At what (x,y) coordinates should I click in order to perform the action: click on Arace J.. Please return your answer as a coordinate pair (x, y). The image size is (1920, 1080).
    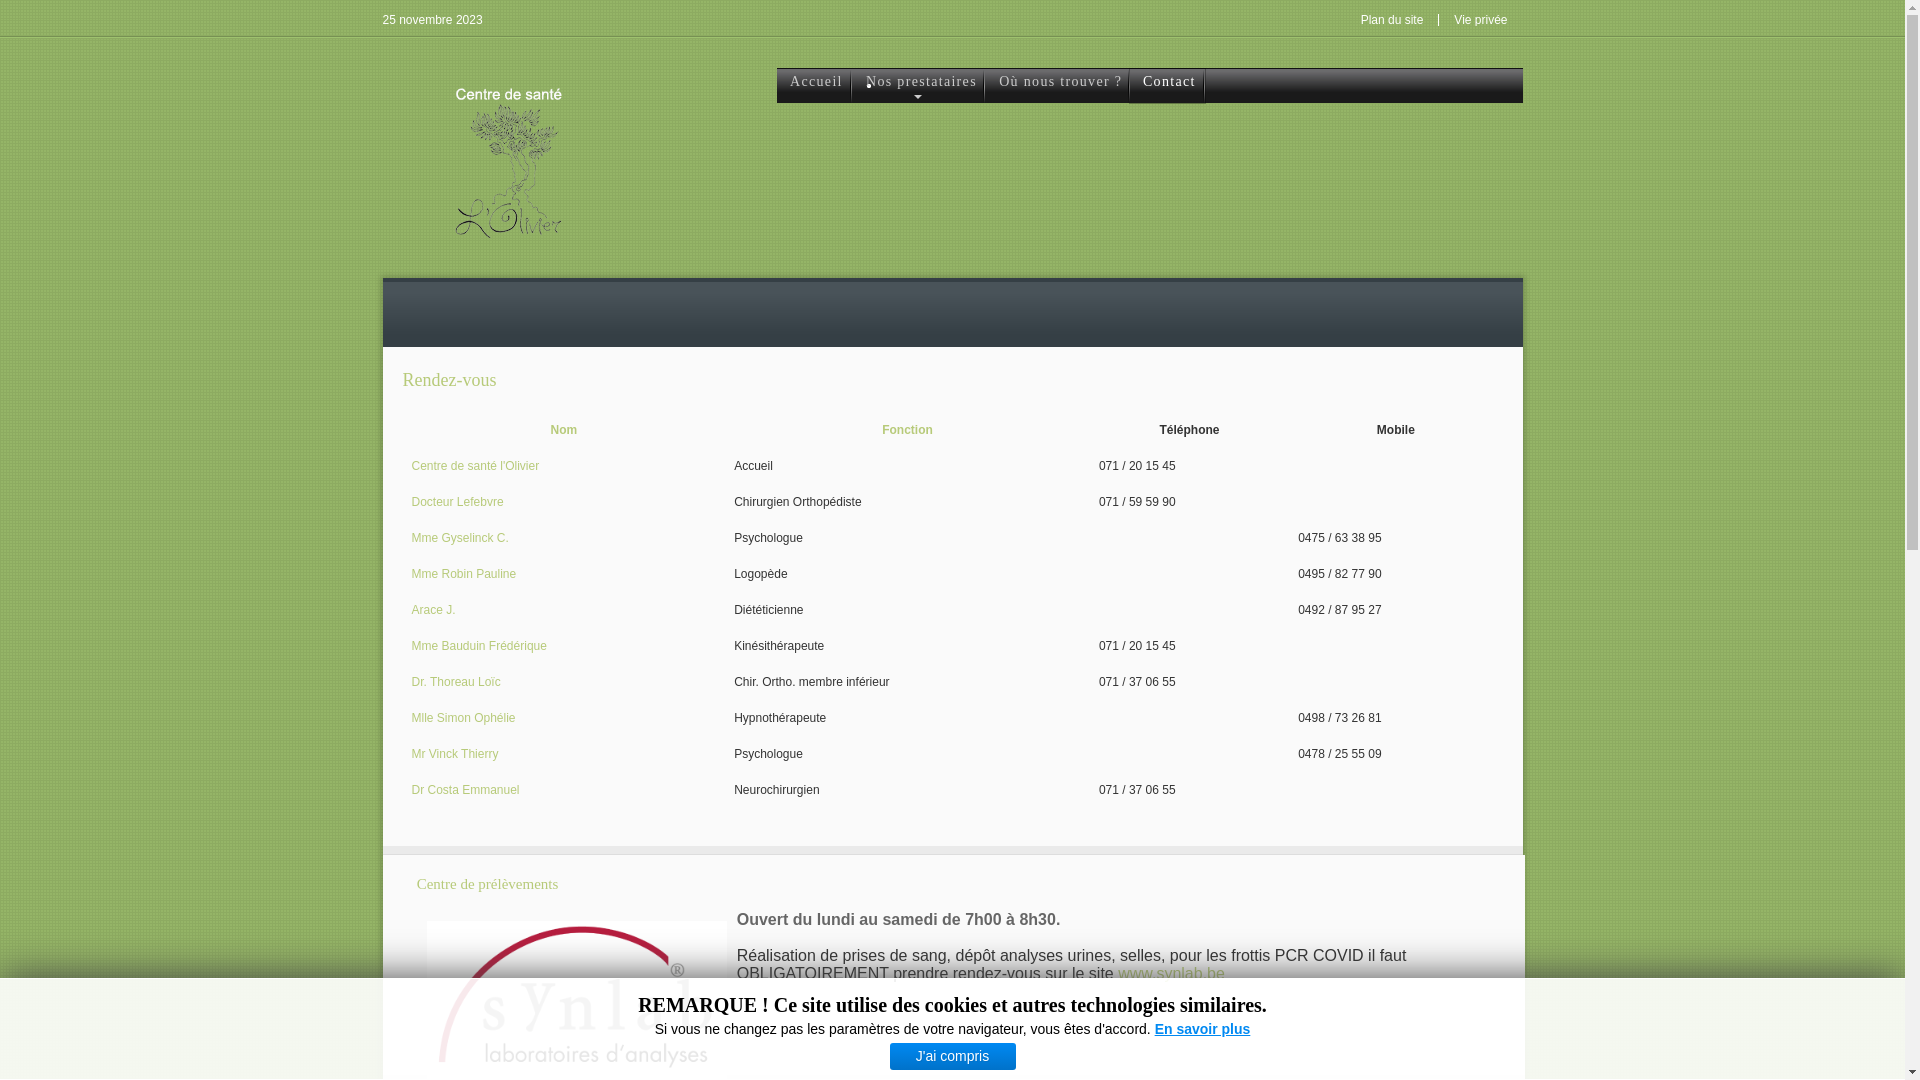
    Looking at the image, I should click on (434, 610).